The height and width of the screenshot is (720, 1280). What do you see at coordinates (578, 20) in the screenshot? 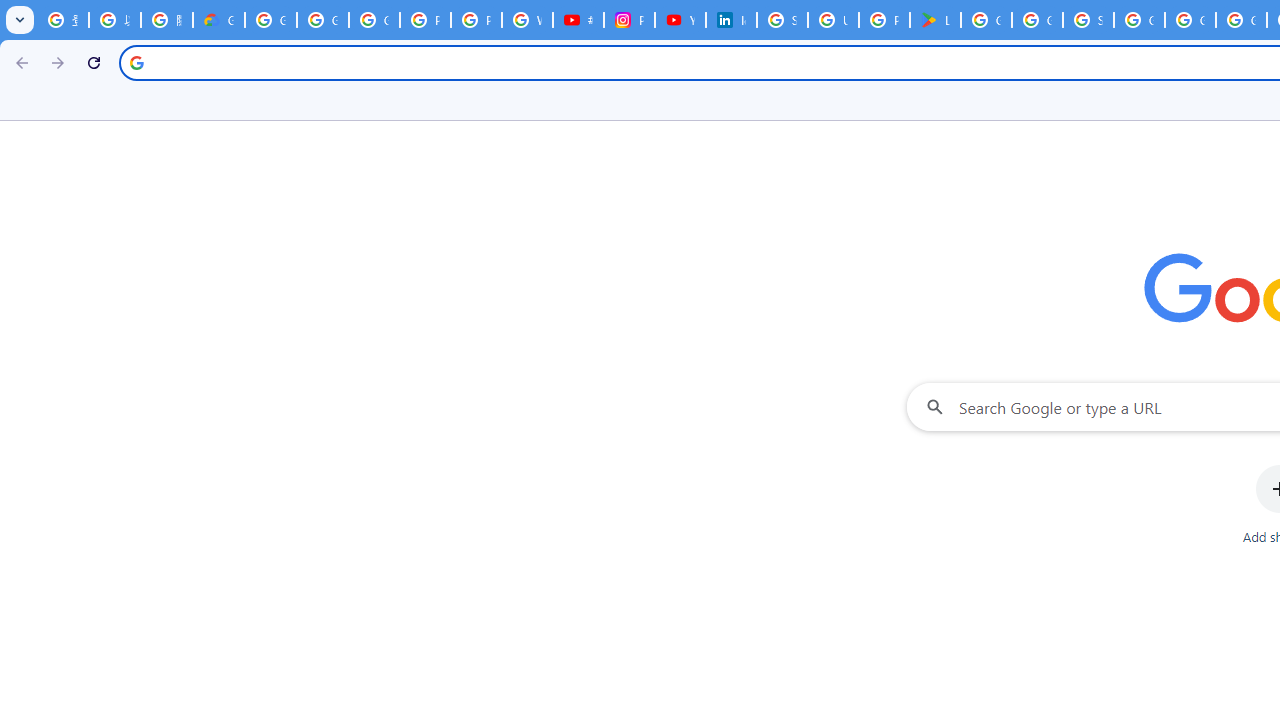
I see `#nbabasketballhighlights - YouTube` at bounding box center [578, 20].